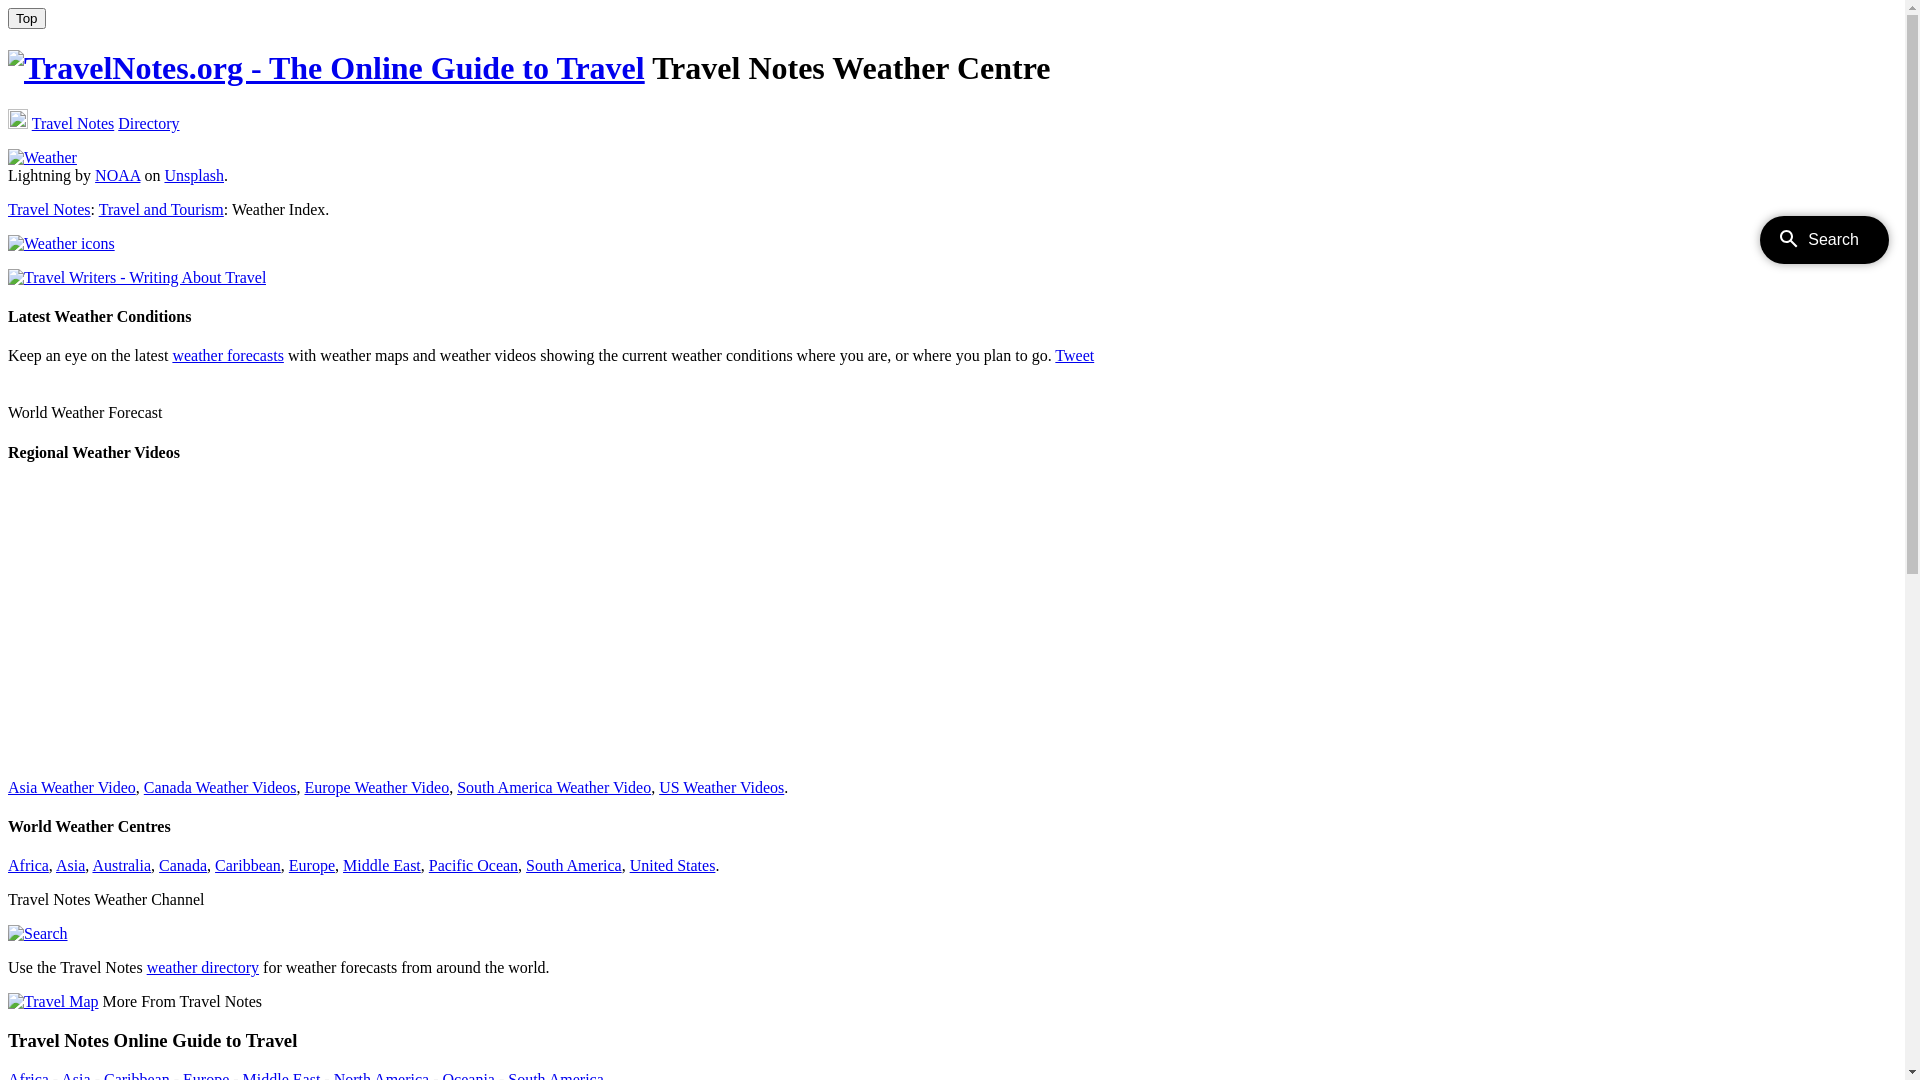 This screenshot has height=1080, width=1920. Describe the element at coordinates (1074, 356) in the screenshot. I see `Tweet` at that location.